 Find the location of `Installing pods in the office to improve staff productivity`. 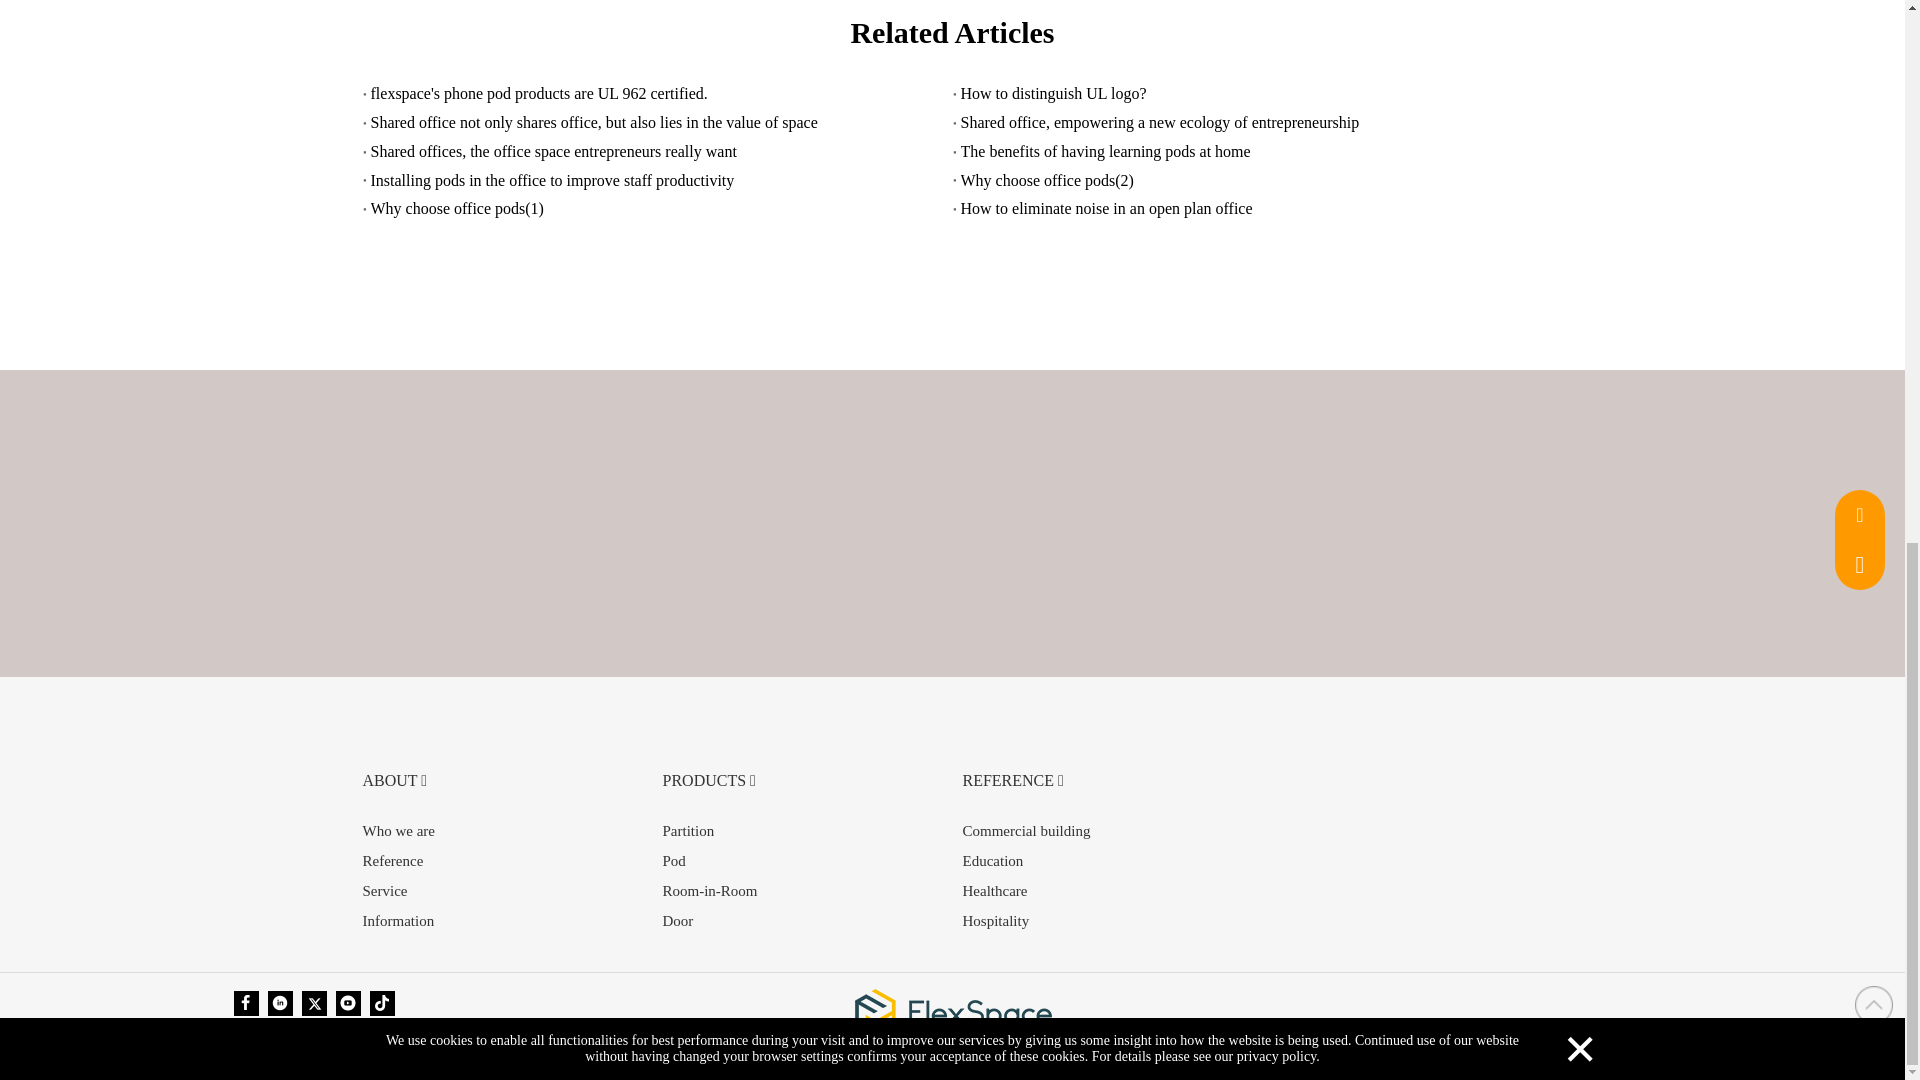

Installing pods in the office to improve staff productivity is located at coordinates (657, 181).